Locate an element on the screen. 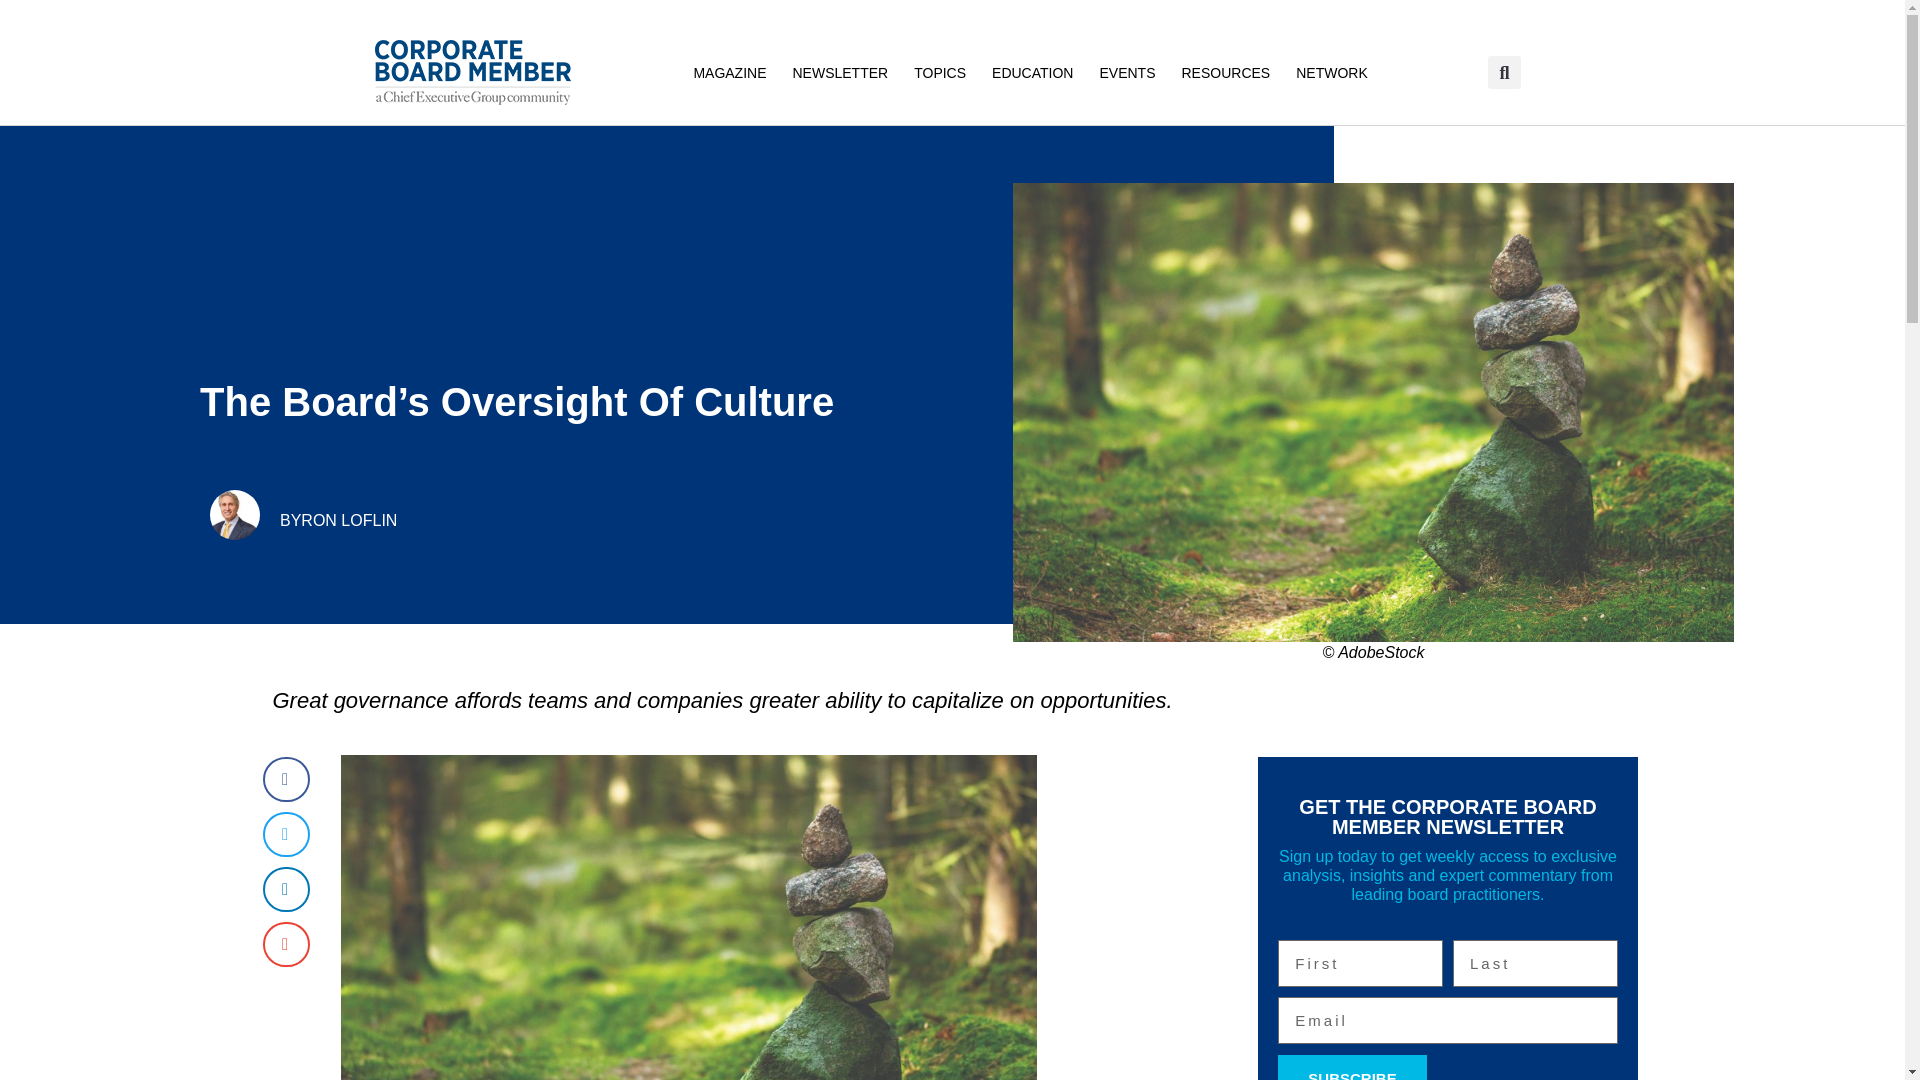 Image resolution: width=1920 pixels, height=1080 pixels. EVENTS is located at coordinates (1126, 72).